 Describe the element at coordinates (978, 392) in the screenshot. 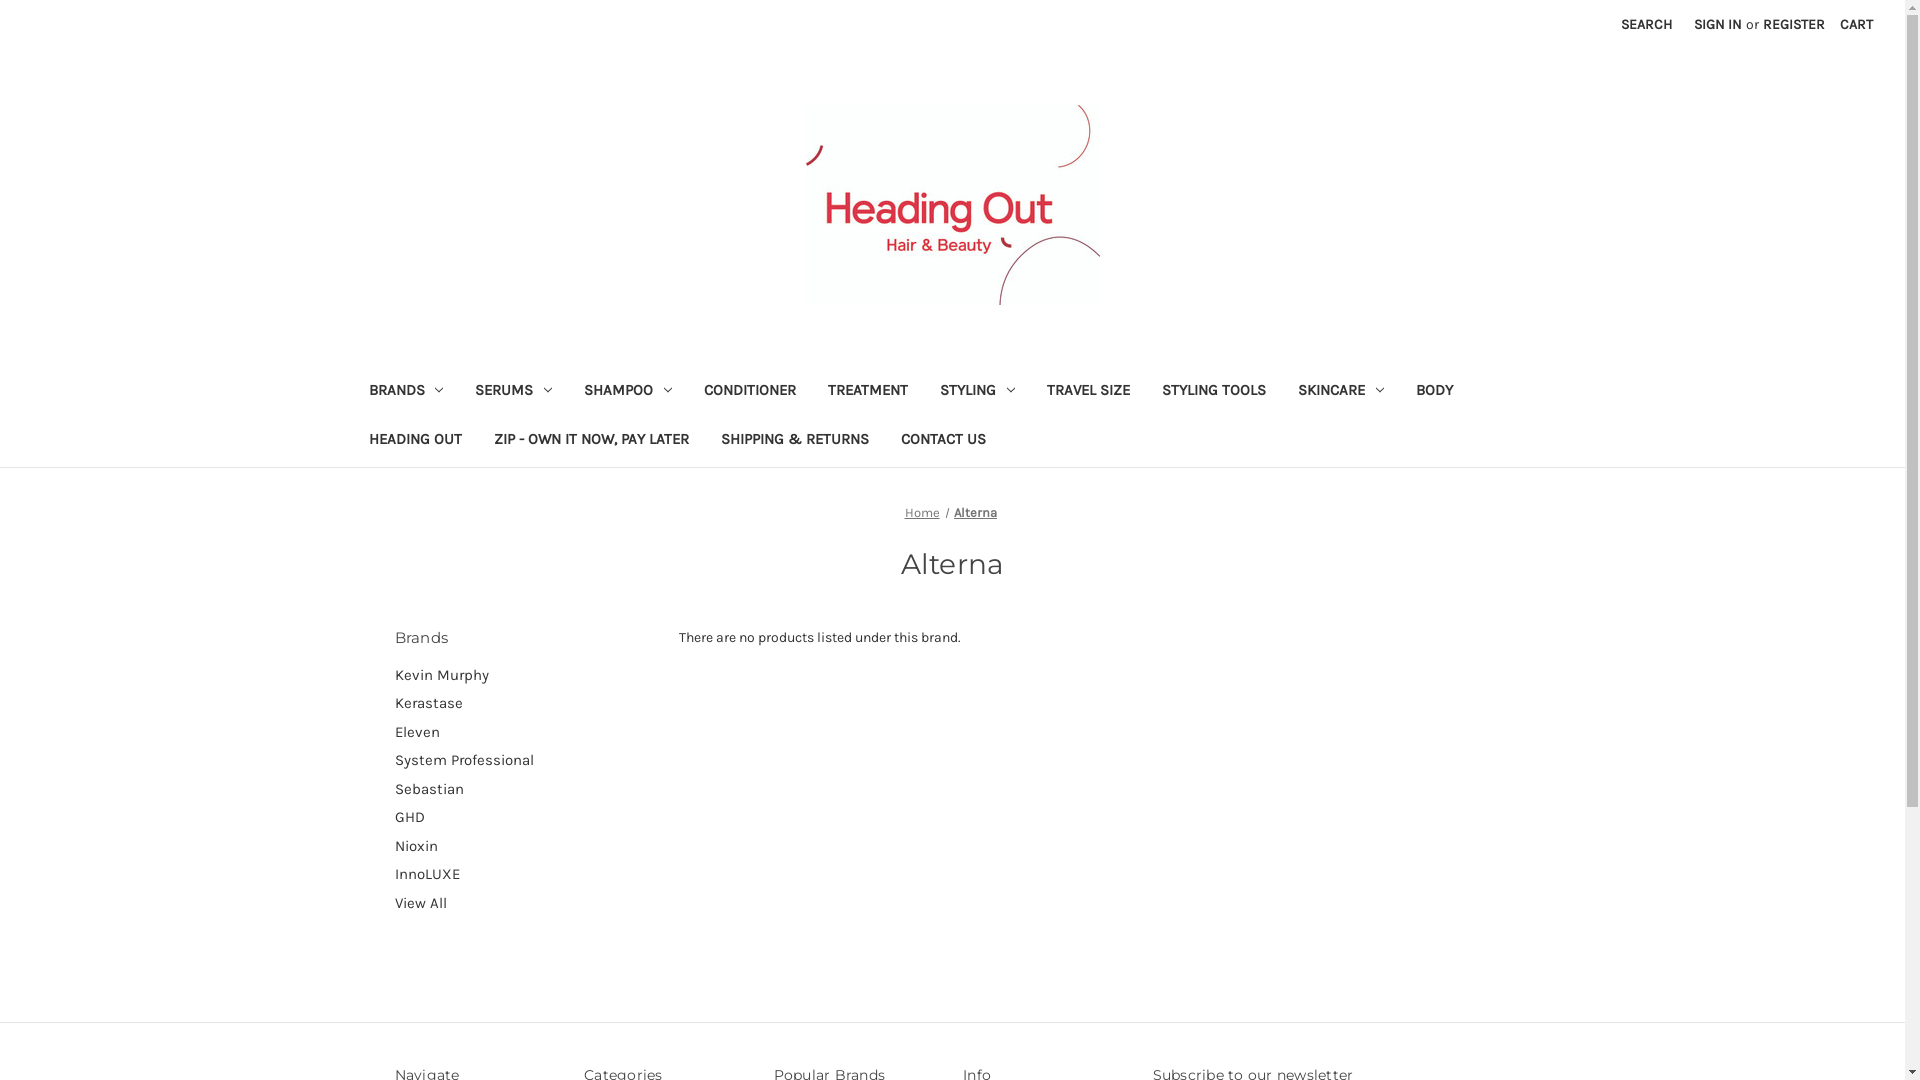

I see `STYLING` at that location.